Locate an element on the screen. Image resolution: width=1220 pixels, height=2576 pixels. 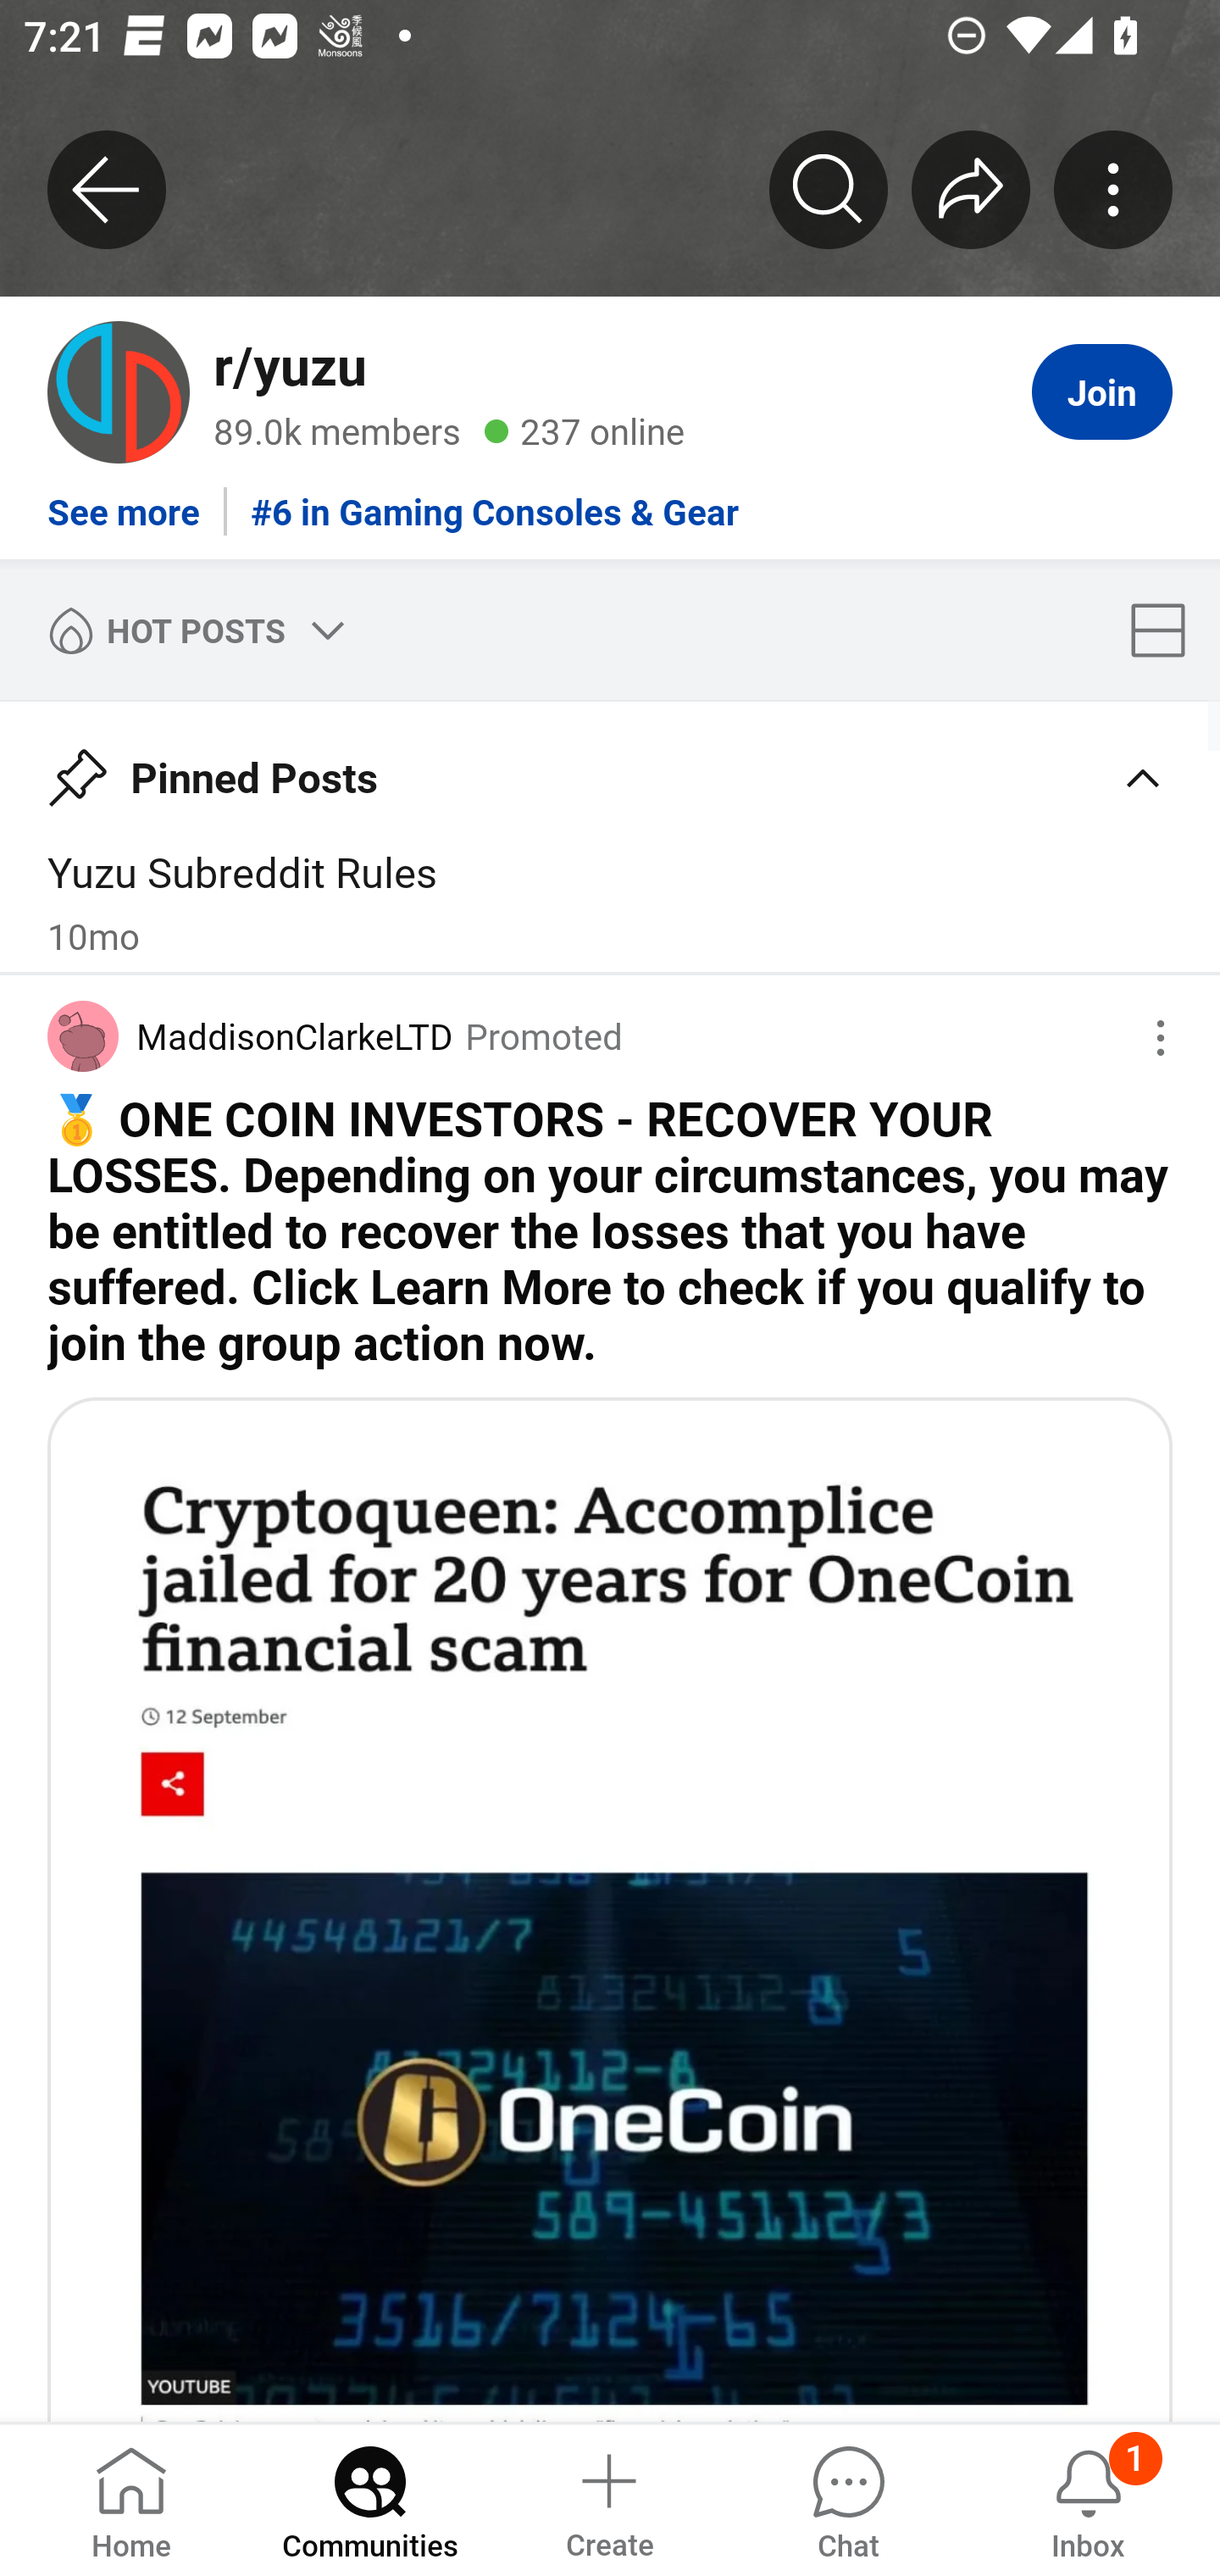
Yuzu Subreddit Rules 10mo is located at coordinates (610, 902).